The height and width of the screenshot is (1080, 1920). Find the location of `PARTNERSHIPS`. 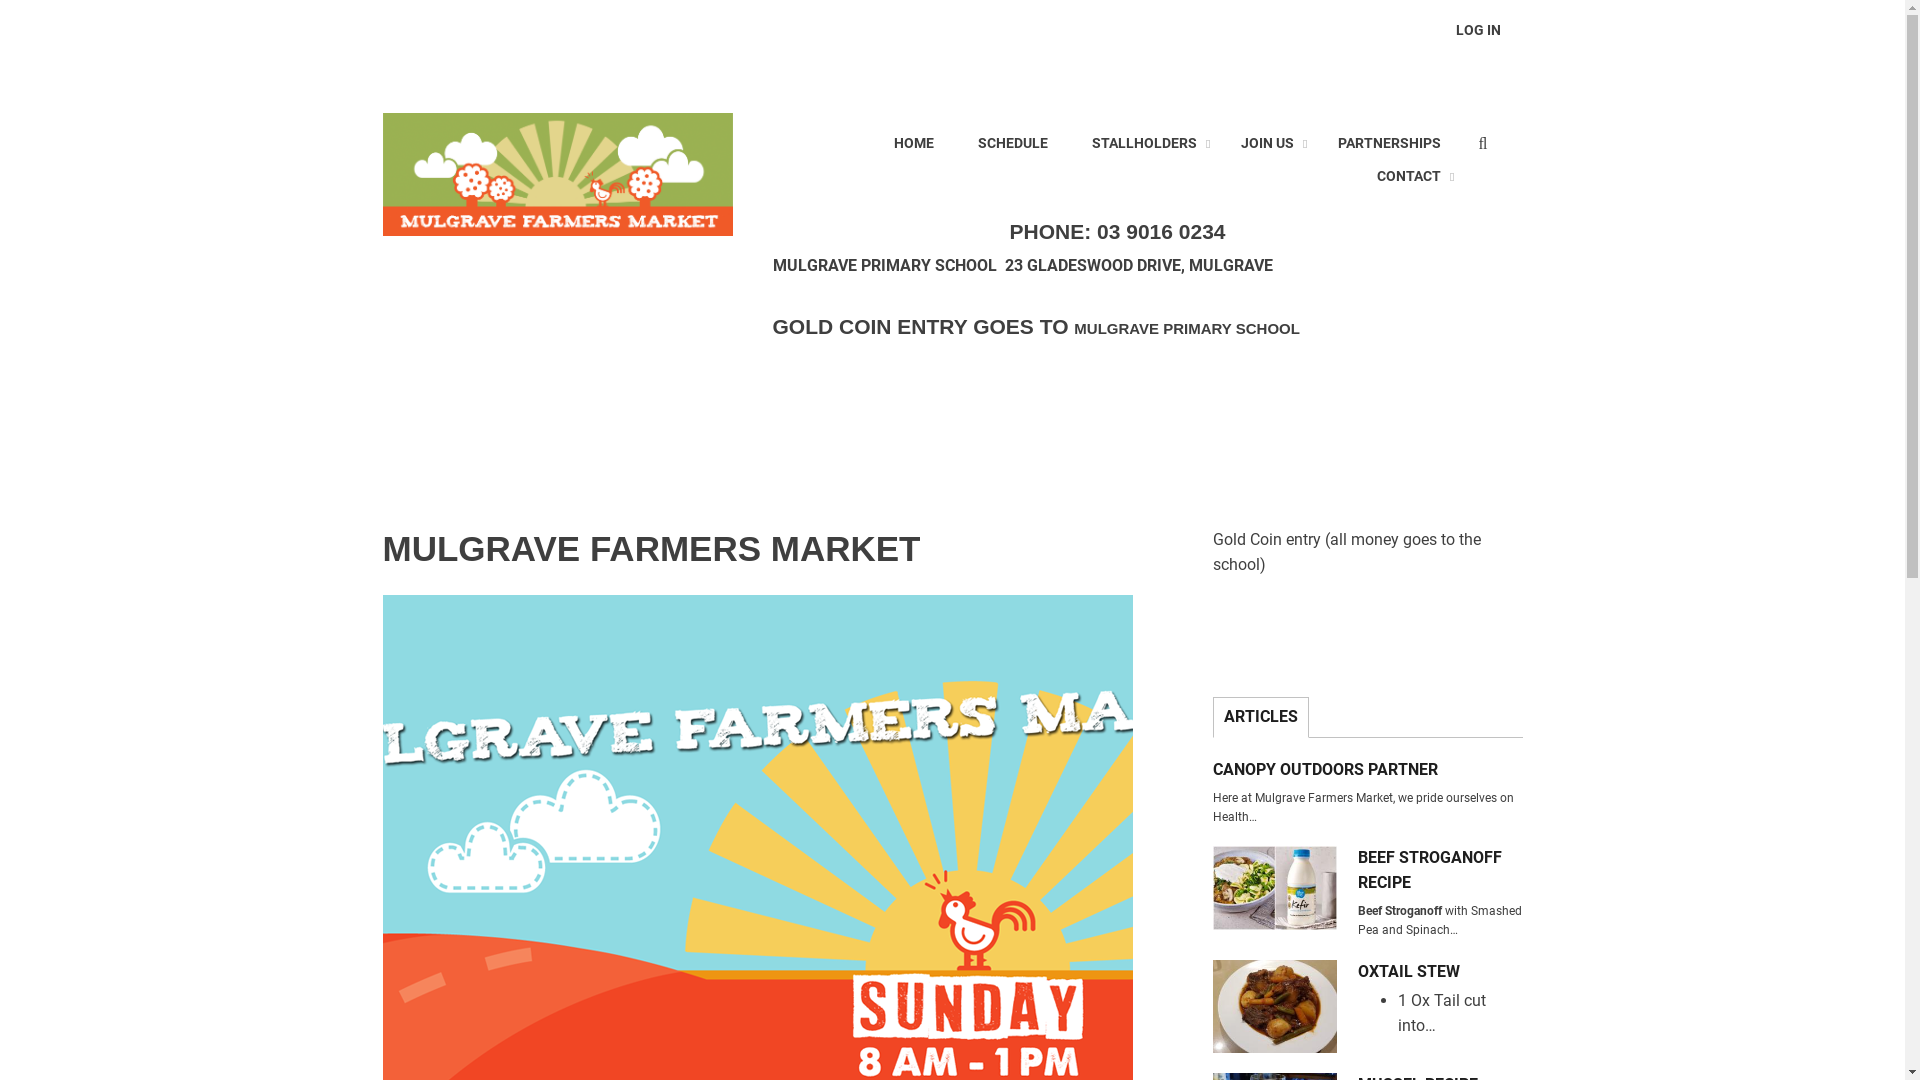

PARTNERSHIPS is located at coordinates (1388, 144).